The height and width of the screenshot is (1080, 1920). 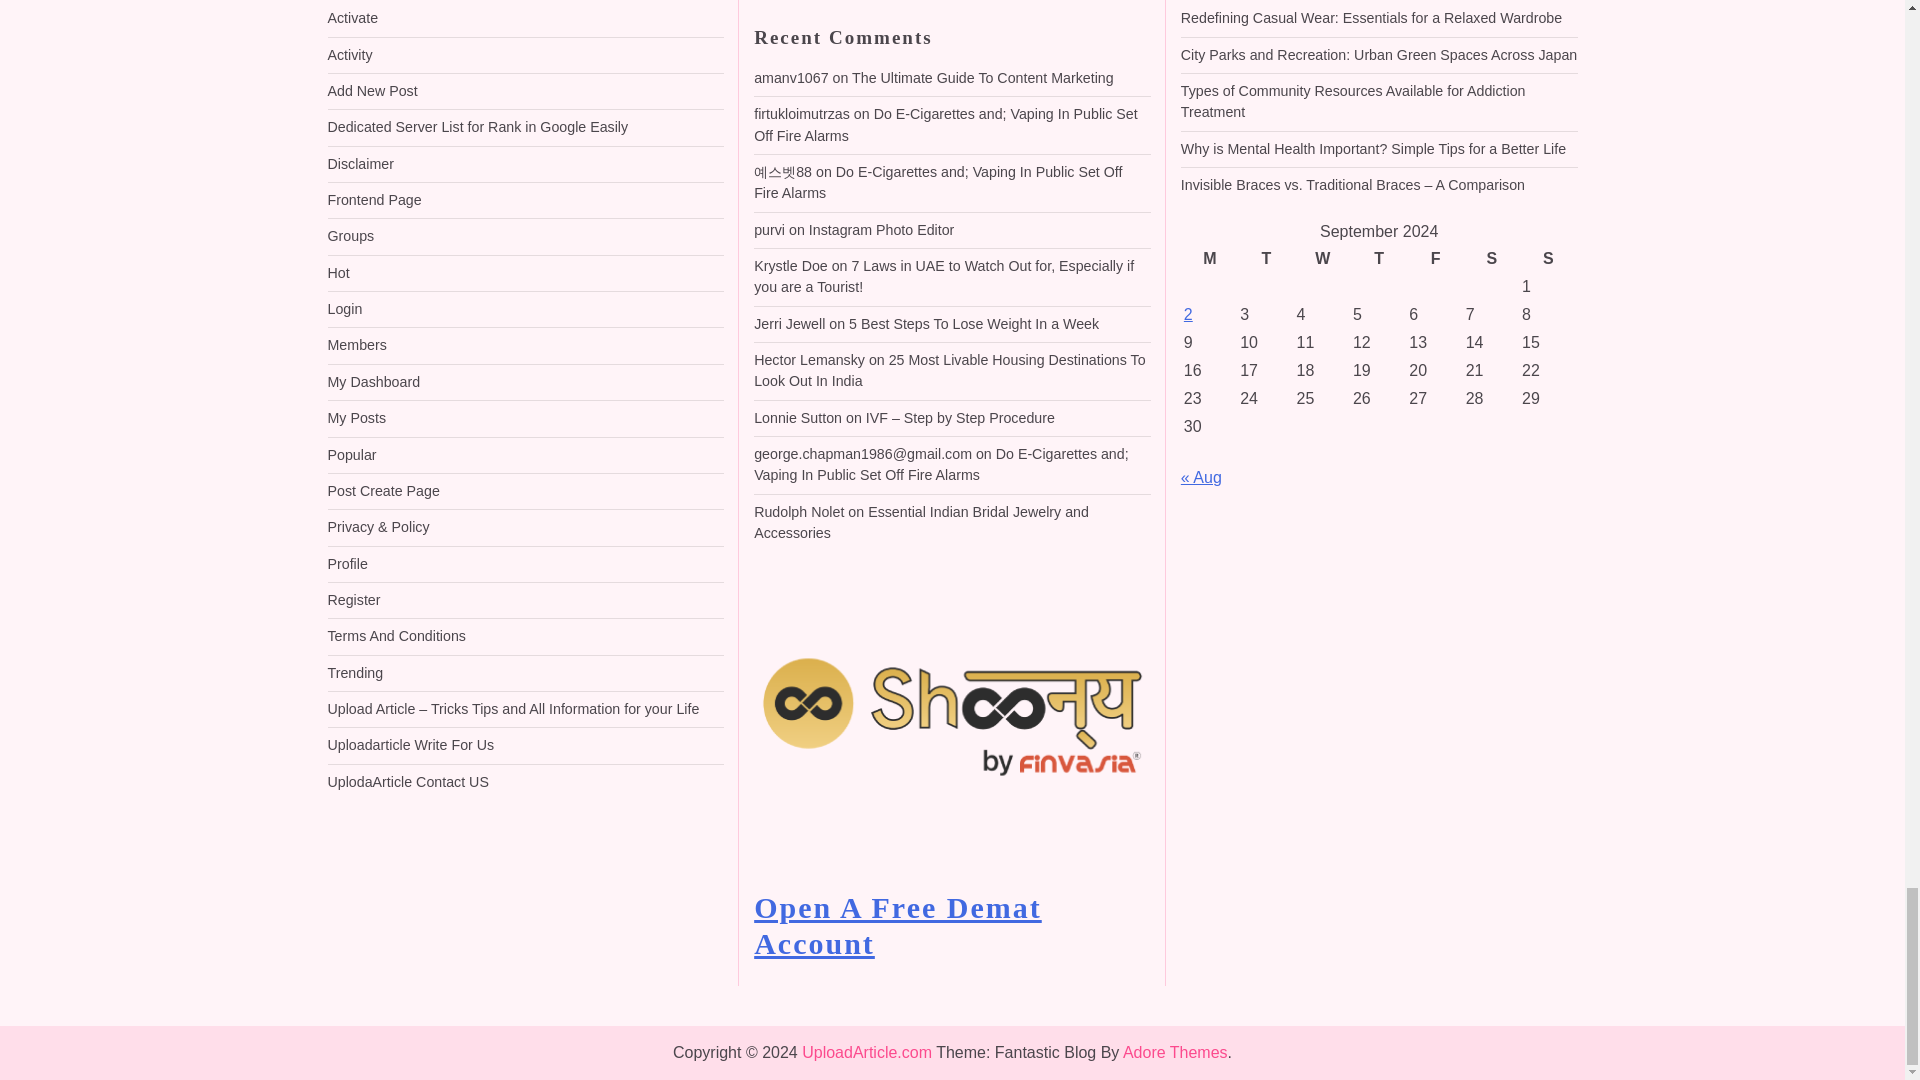 What do you see at coordinates (1322, 259) in the screenshot?
I see `Wednesday` at bounding box center [1322, 259].